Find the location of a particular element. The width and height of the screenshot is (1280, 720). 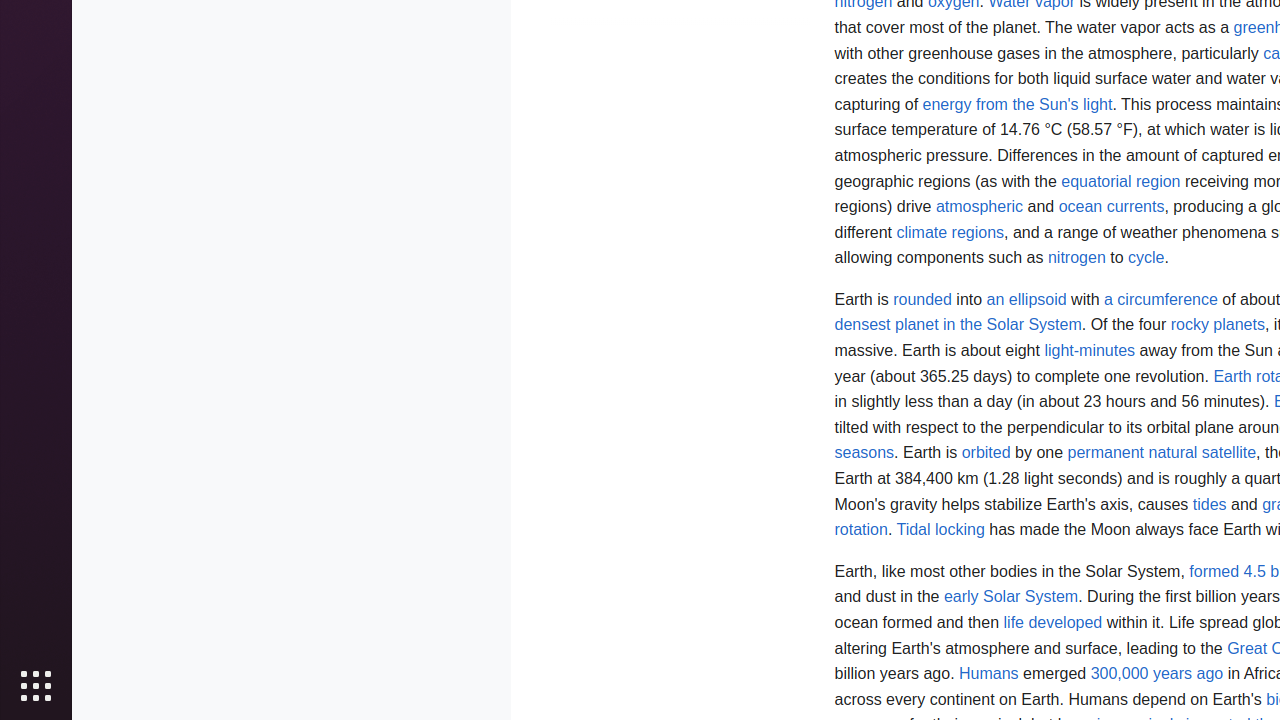

orbited is located at coordinates (986, 453).